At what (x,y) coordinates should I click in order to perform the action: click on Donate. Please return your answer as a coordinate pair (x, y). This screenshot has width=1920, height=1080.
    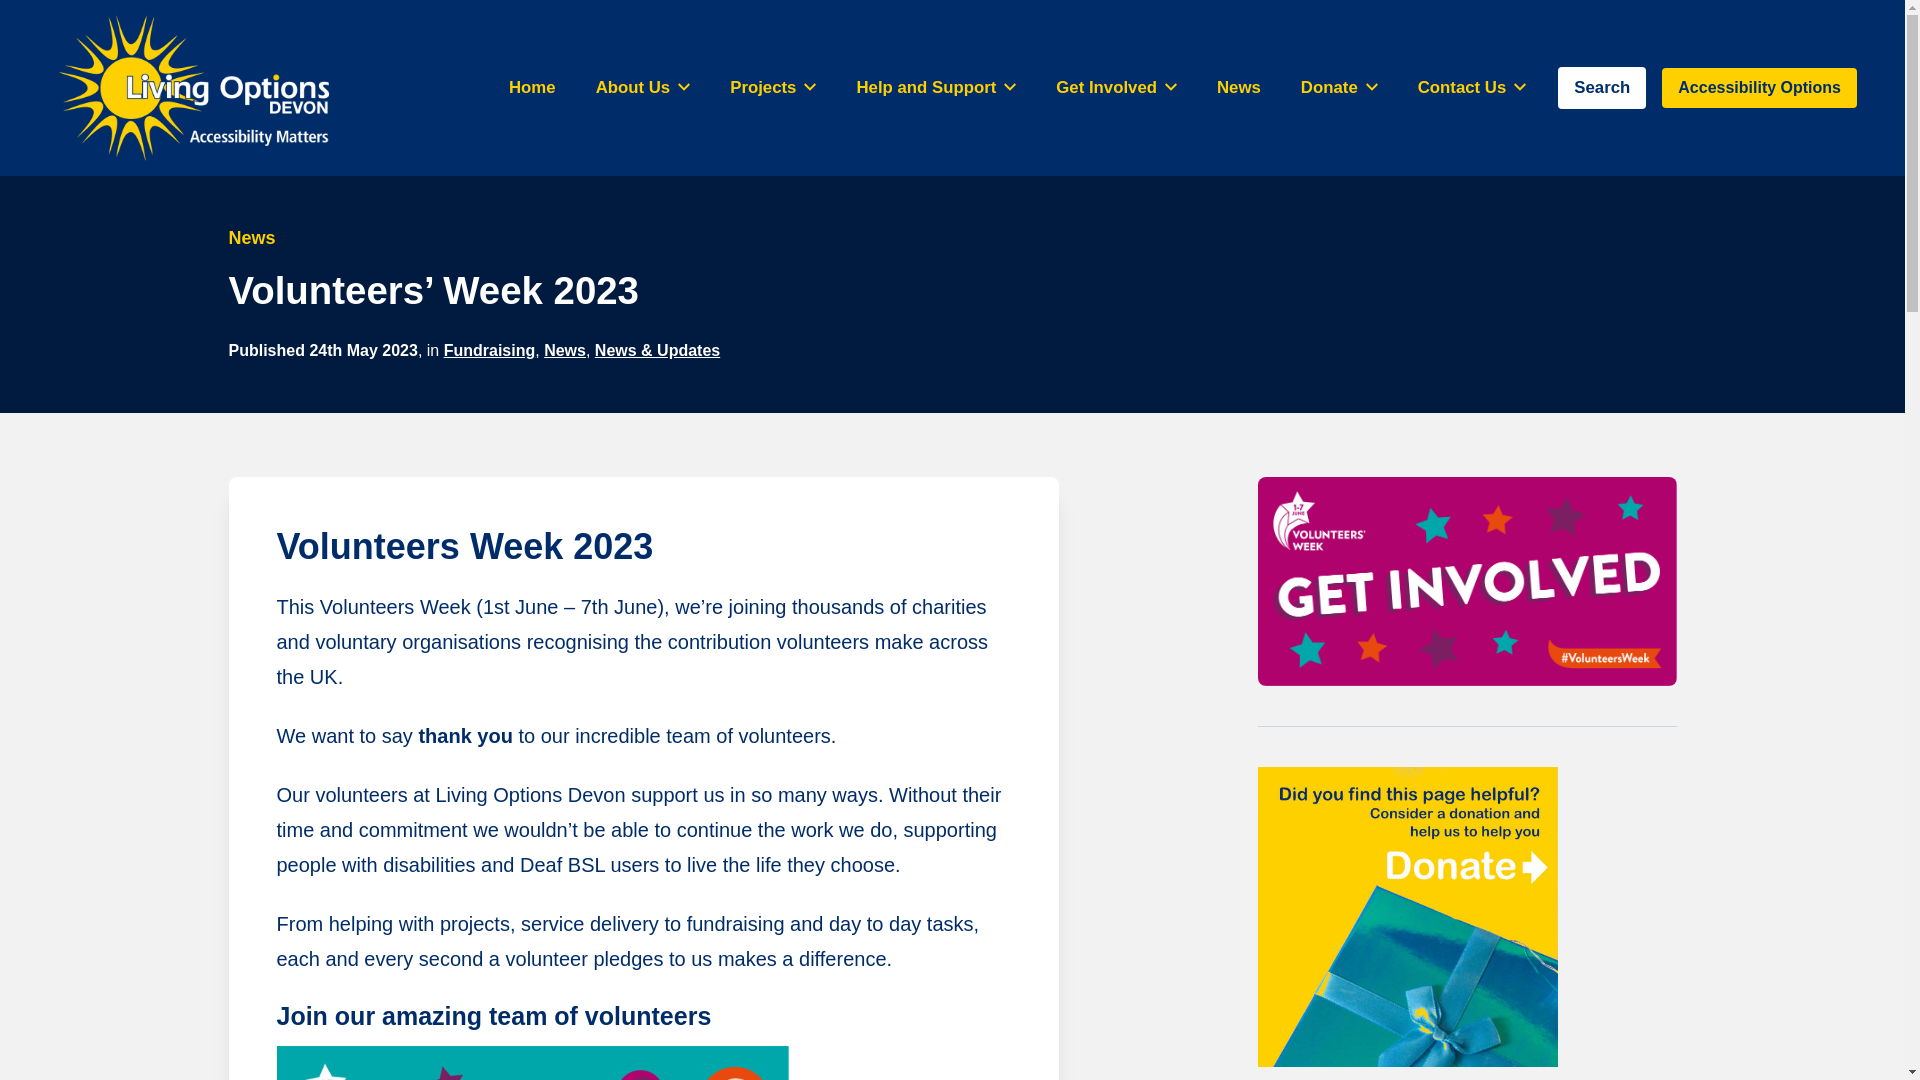
    Looking at the image, I should click on (1338, 87).